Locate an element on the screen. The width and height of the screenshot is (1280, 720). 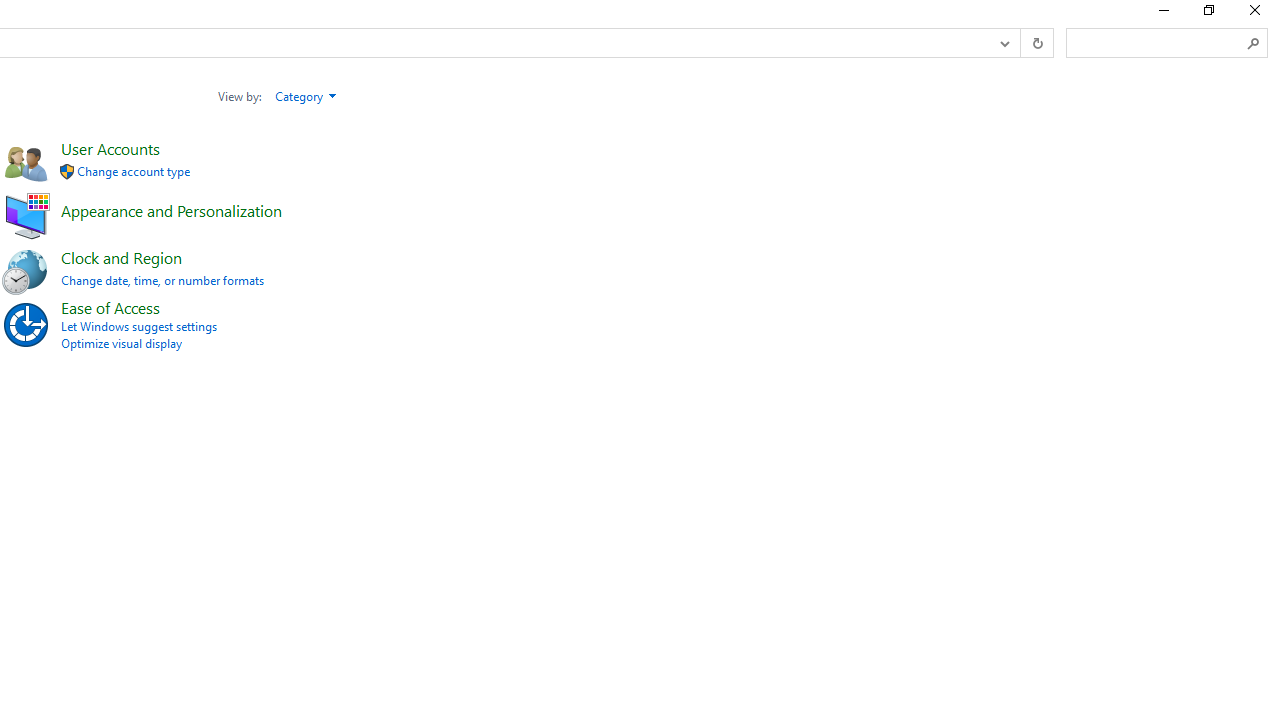
User Accounts is located at coordinates (110, 148).